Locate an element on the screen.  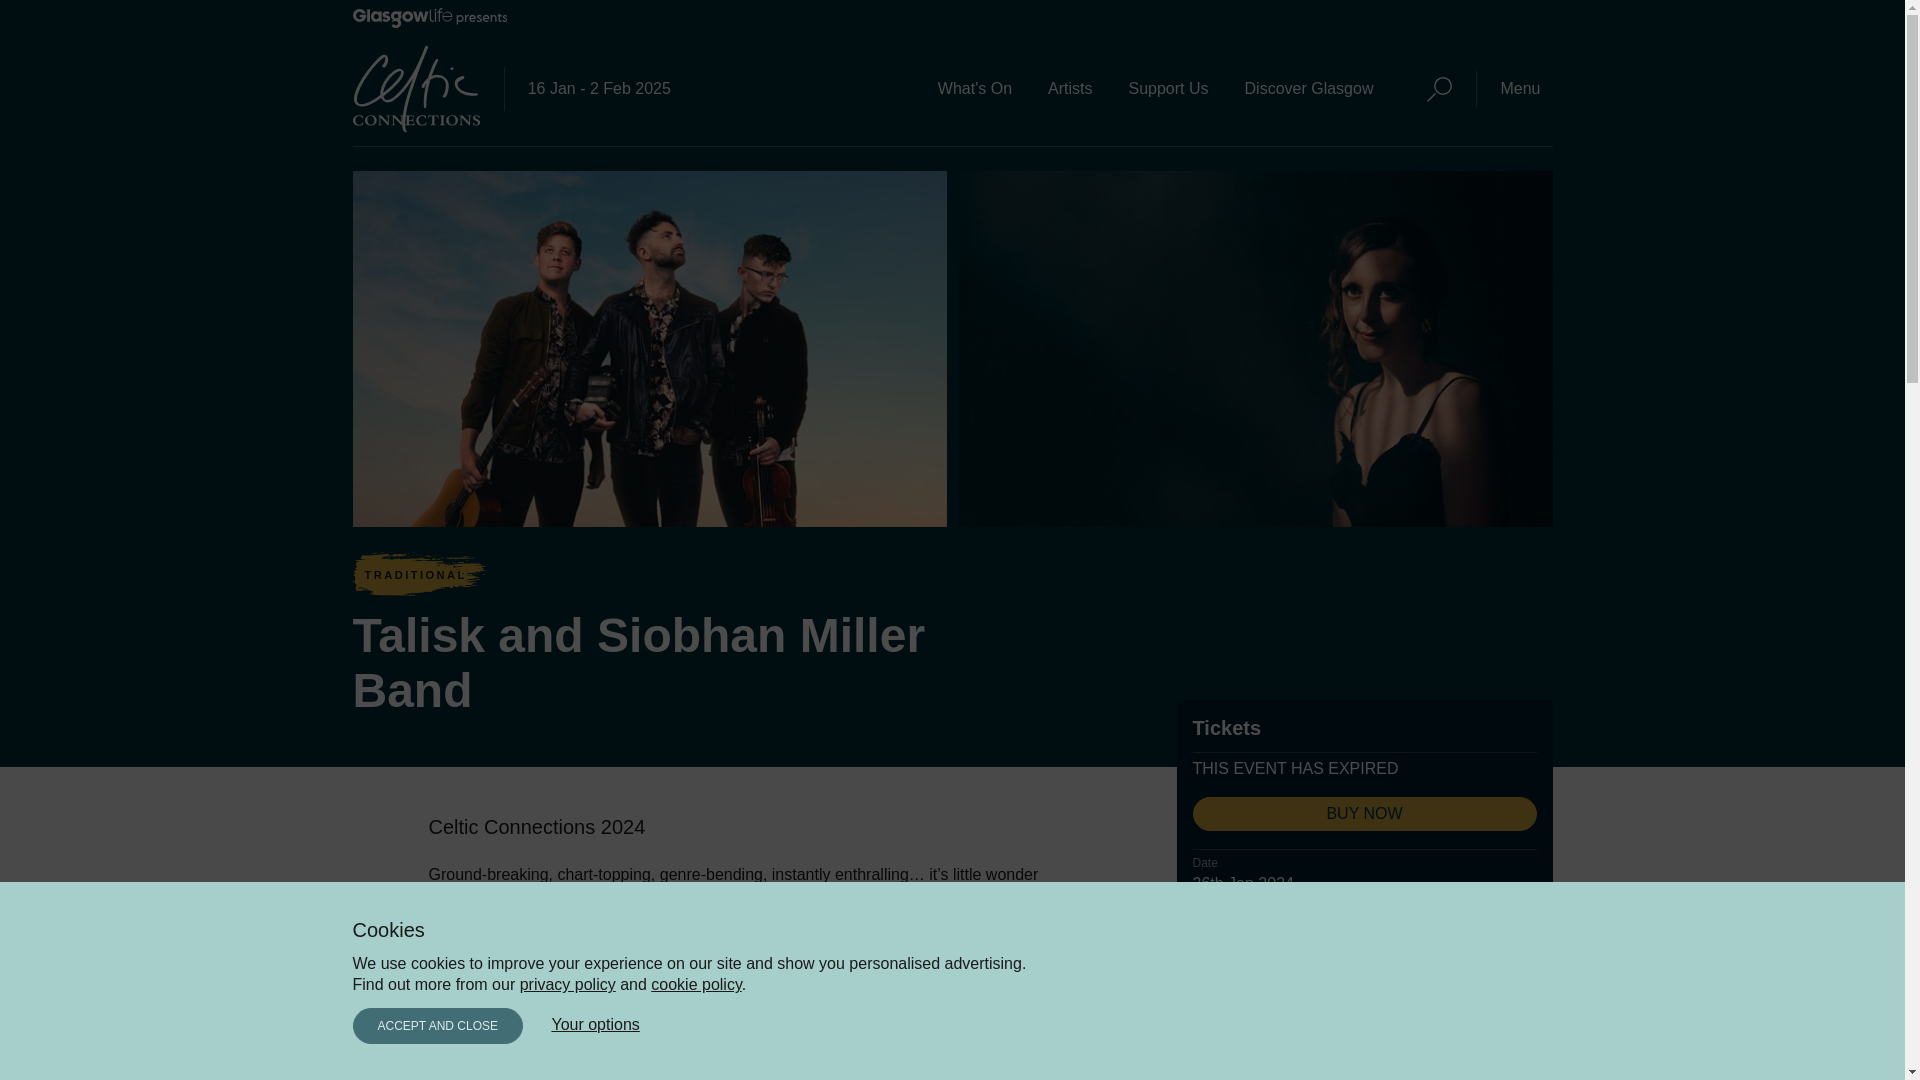
ACCEPT AND CLOSE is located at coordinates (436, 1026).